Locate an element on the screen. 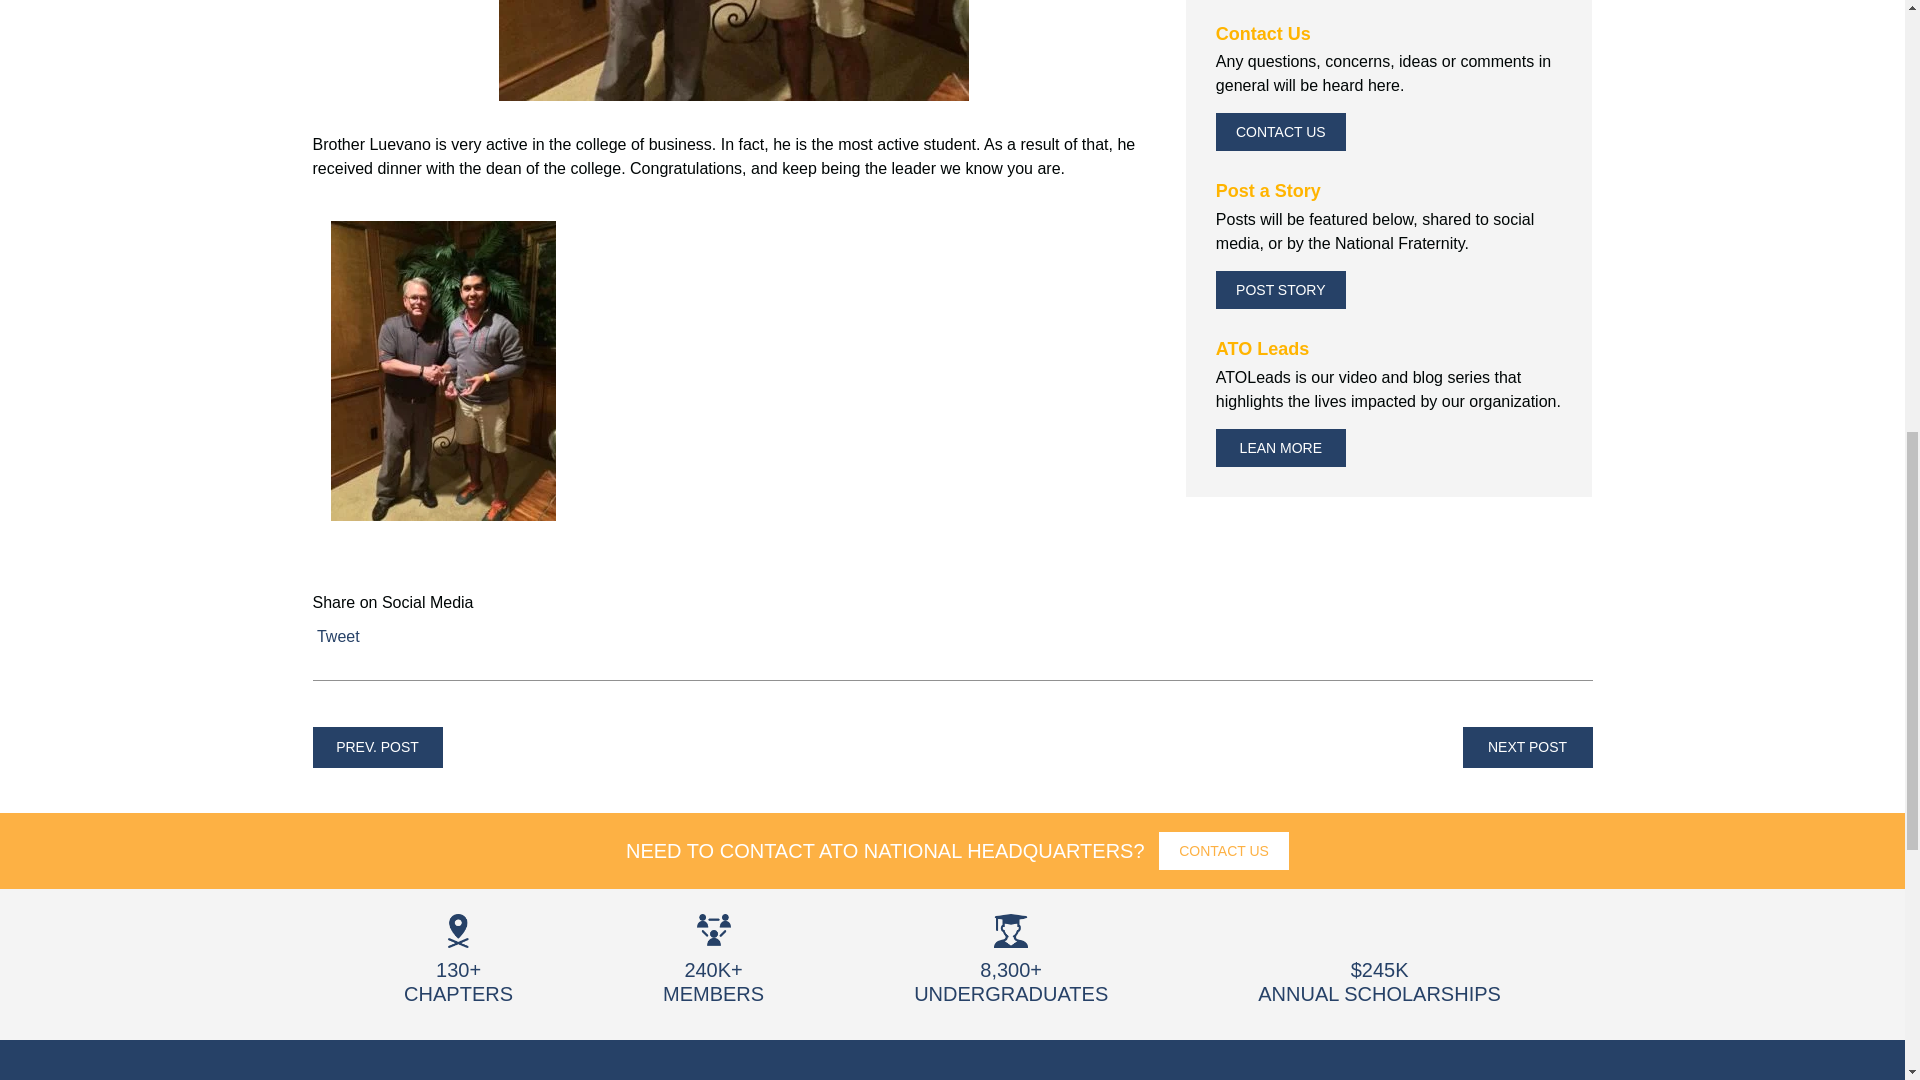 This screenshot has height=1080, width=1920. CONTACT US is located at coordinates (1280, 132).